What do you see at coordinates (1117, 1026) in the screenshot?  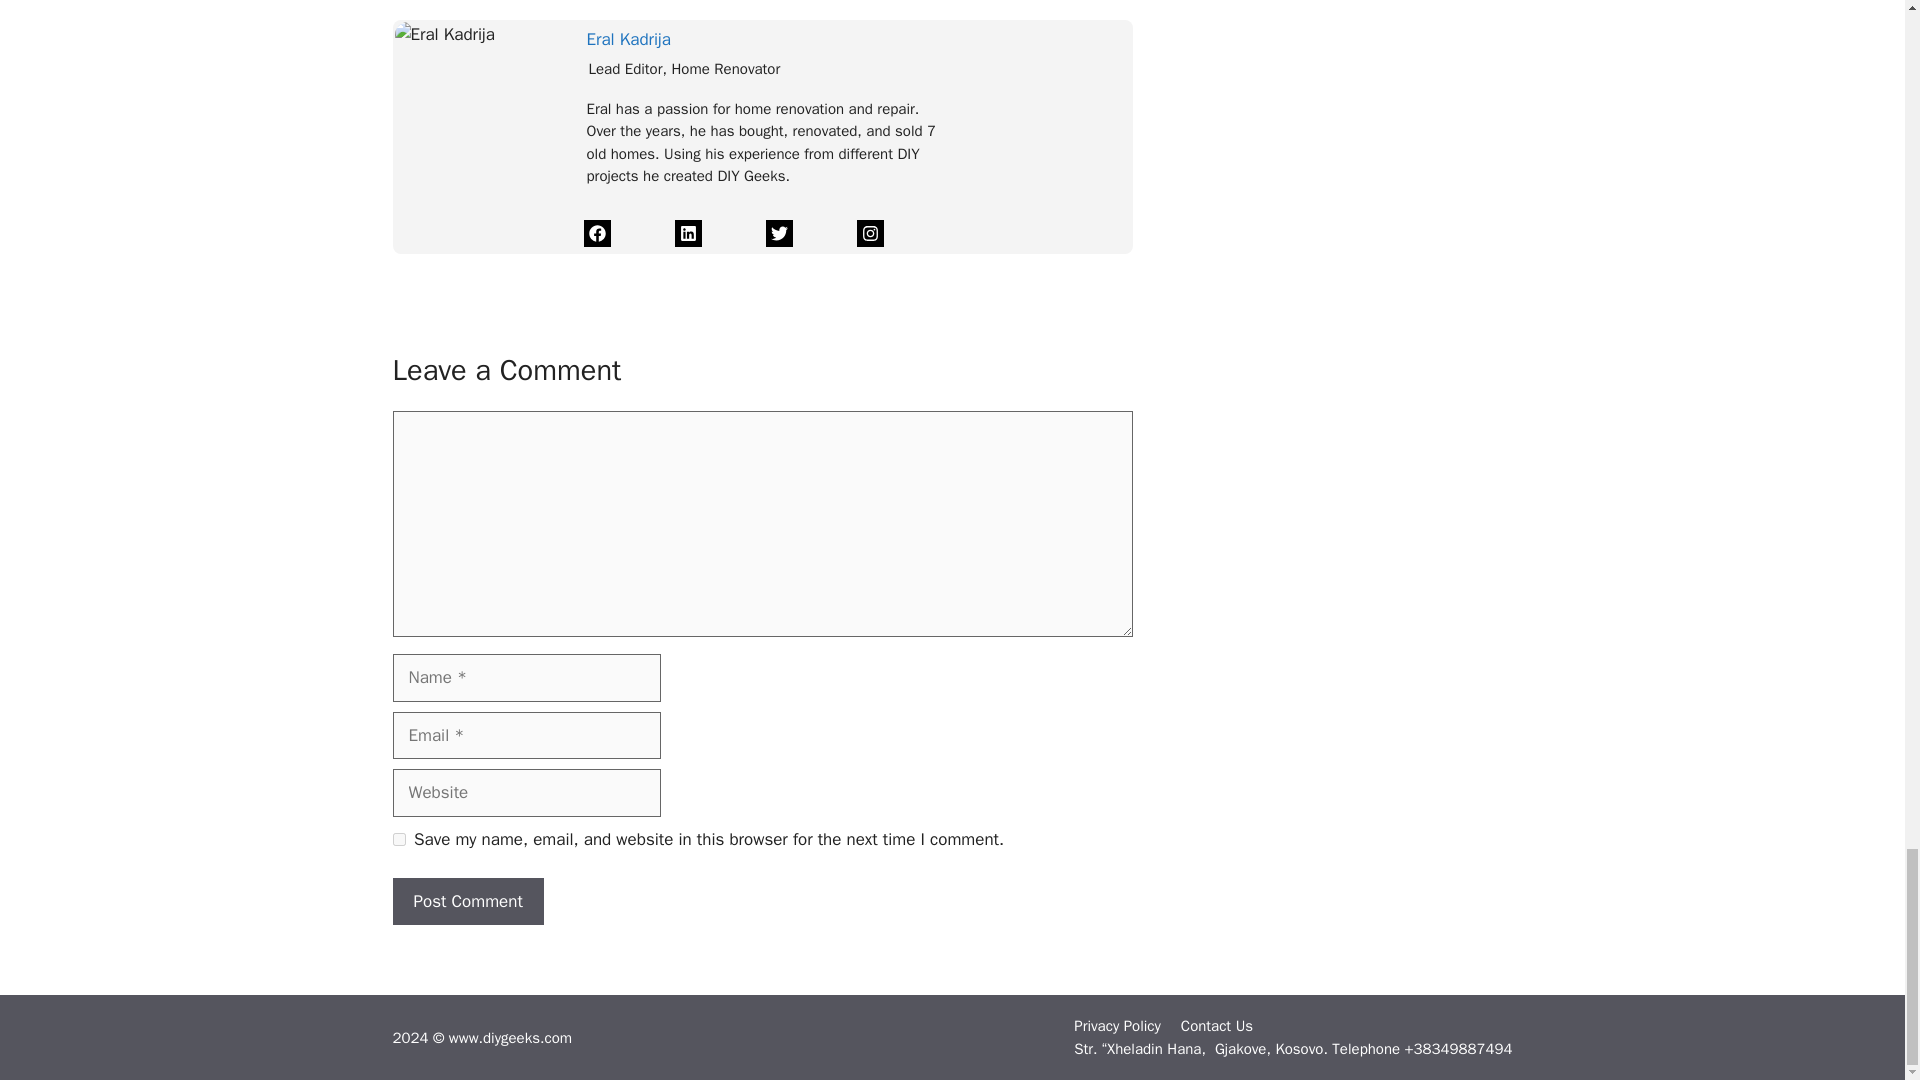 I see `Privacy Policy` at bounding box center [1117, 1026].